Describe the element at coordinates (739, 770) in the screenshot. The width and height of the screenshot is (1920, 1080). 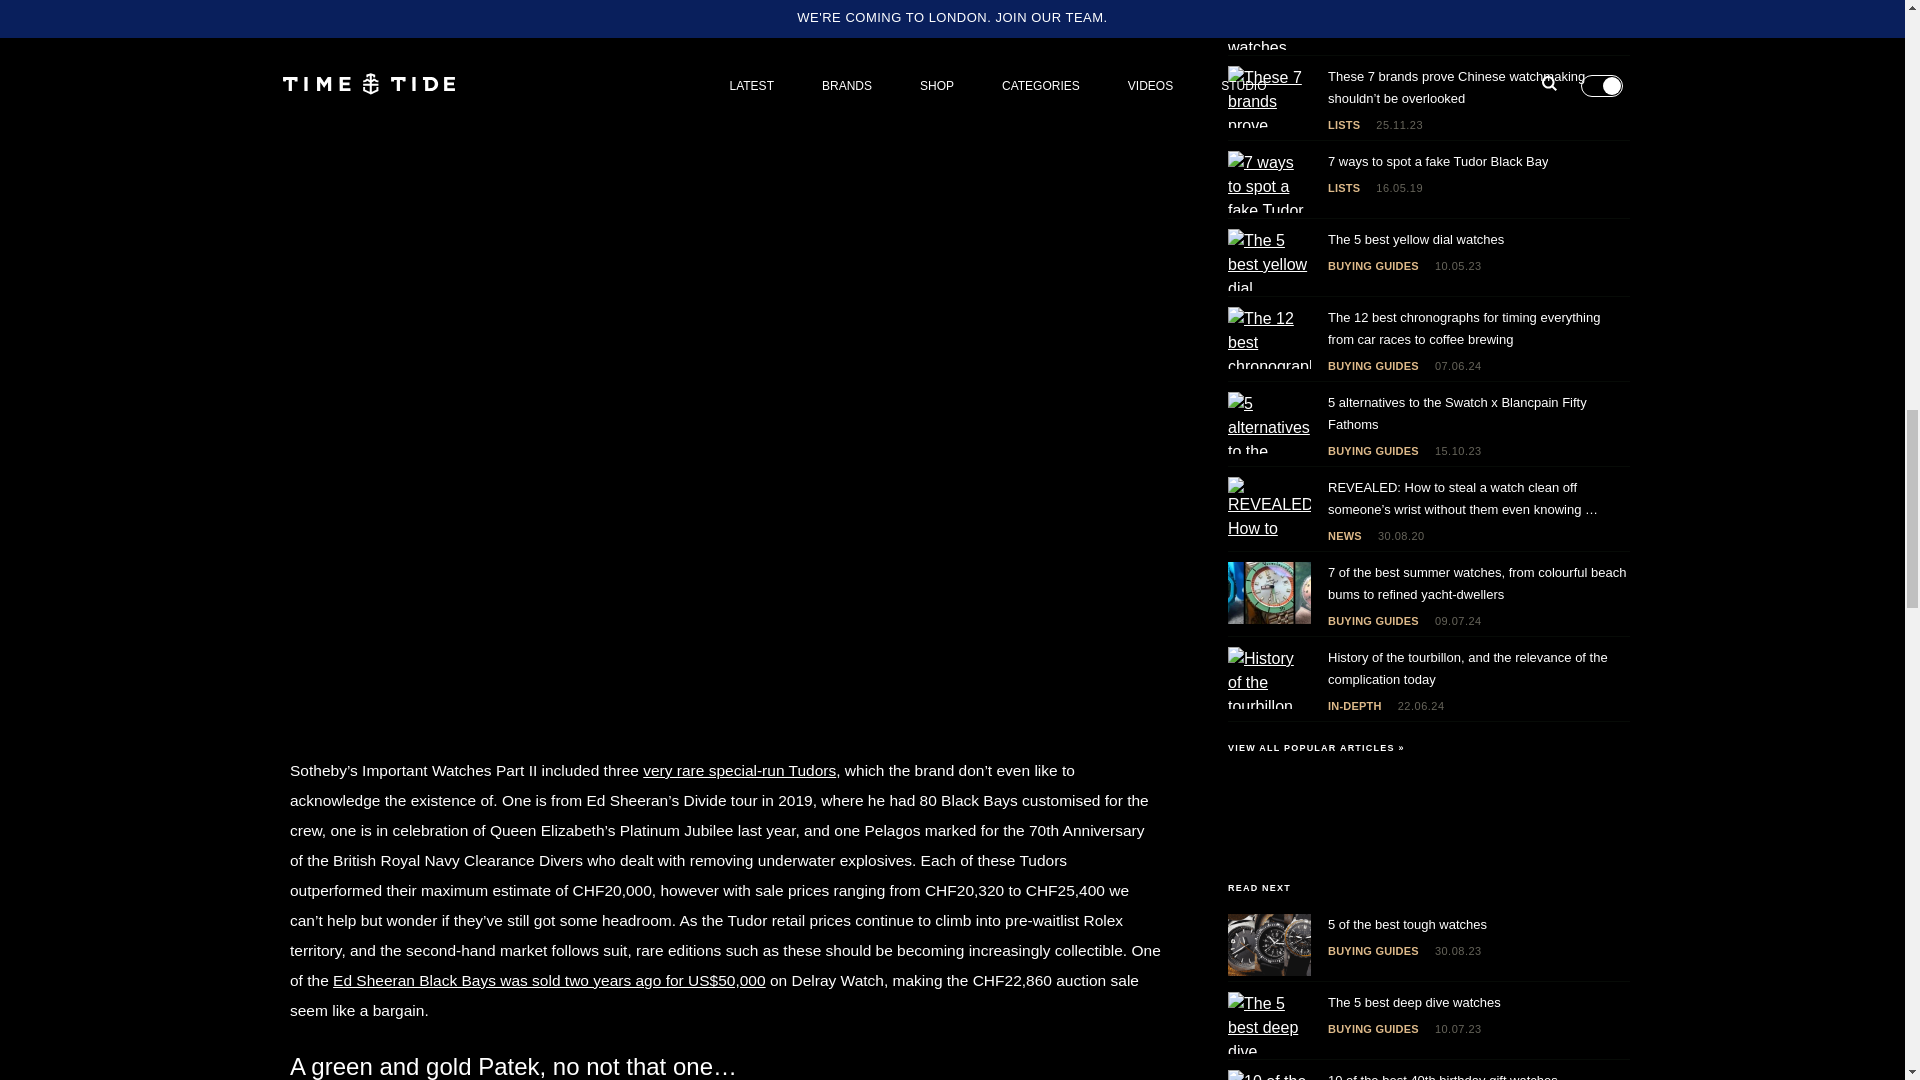
I see `very rare special-run Tudors` at that location.